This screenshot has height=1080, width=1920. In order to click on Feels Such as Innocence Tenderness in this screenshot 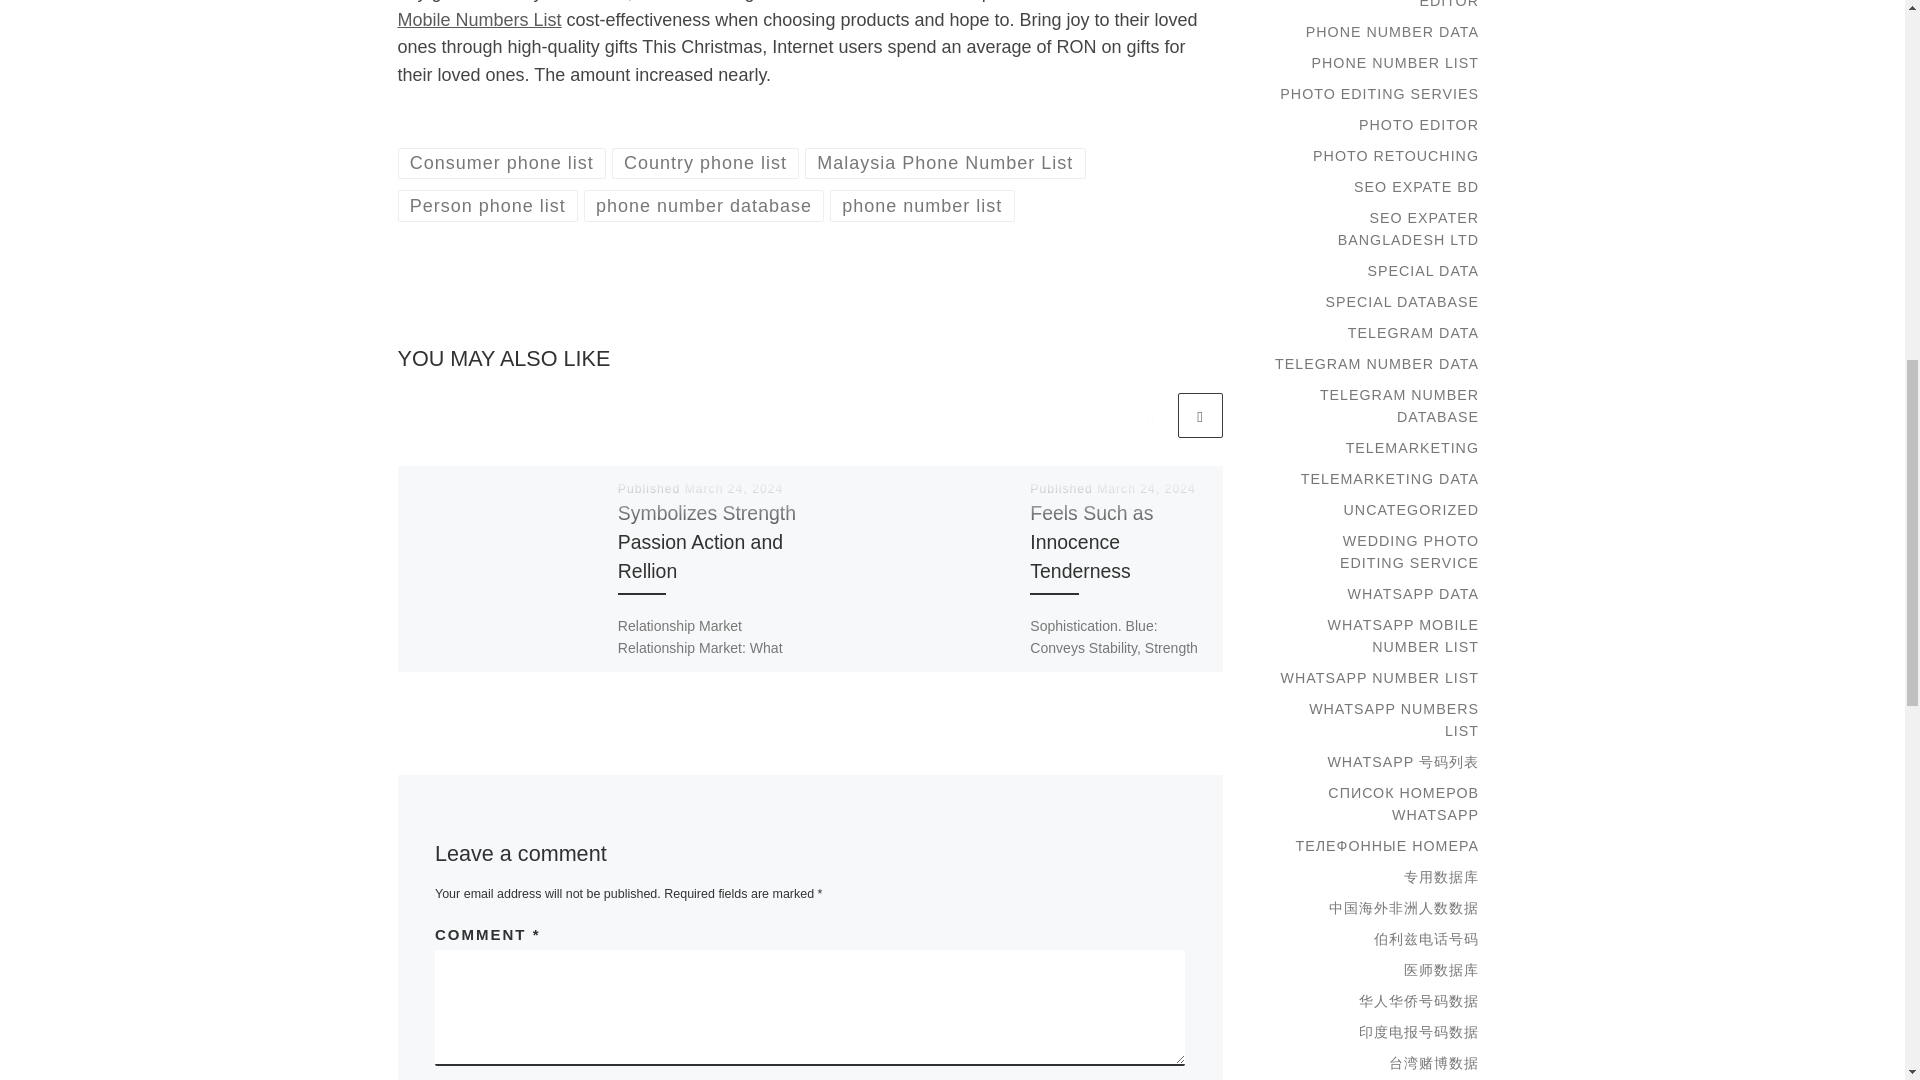, I will do `click(1091, 542)`.